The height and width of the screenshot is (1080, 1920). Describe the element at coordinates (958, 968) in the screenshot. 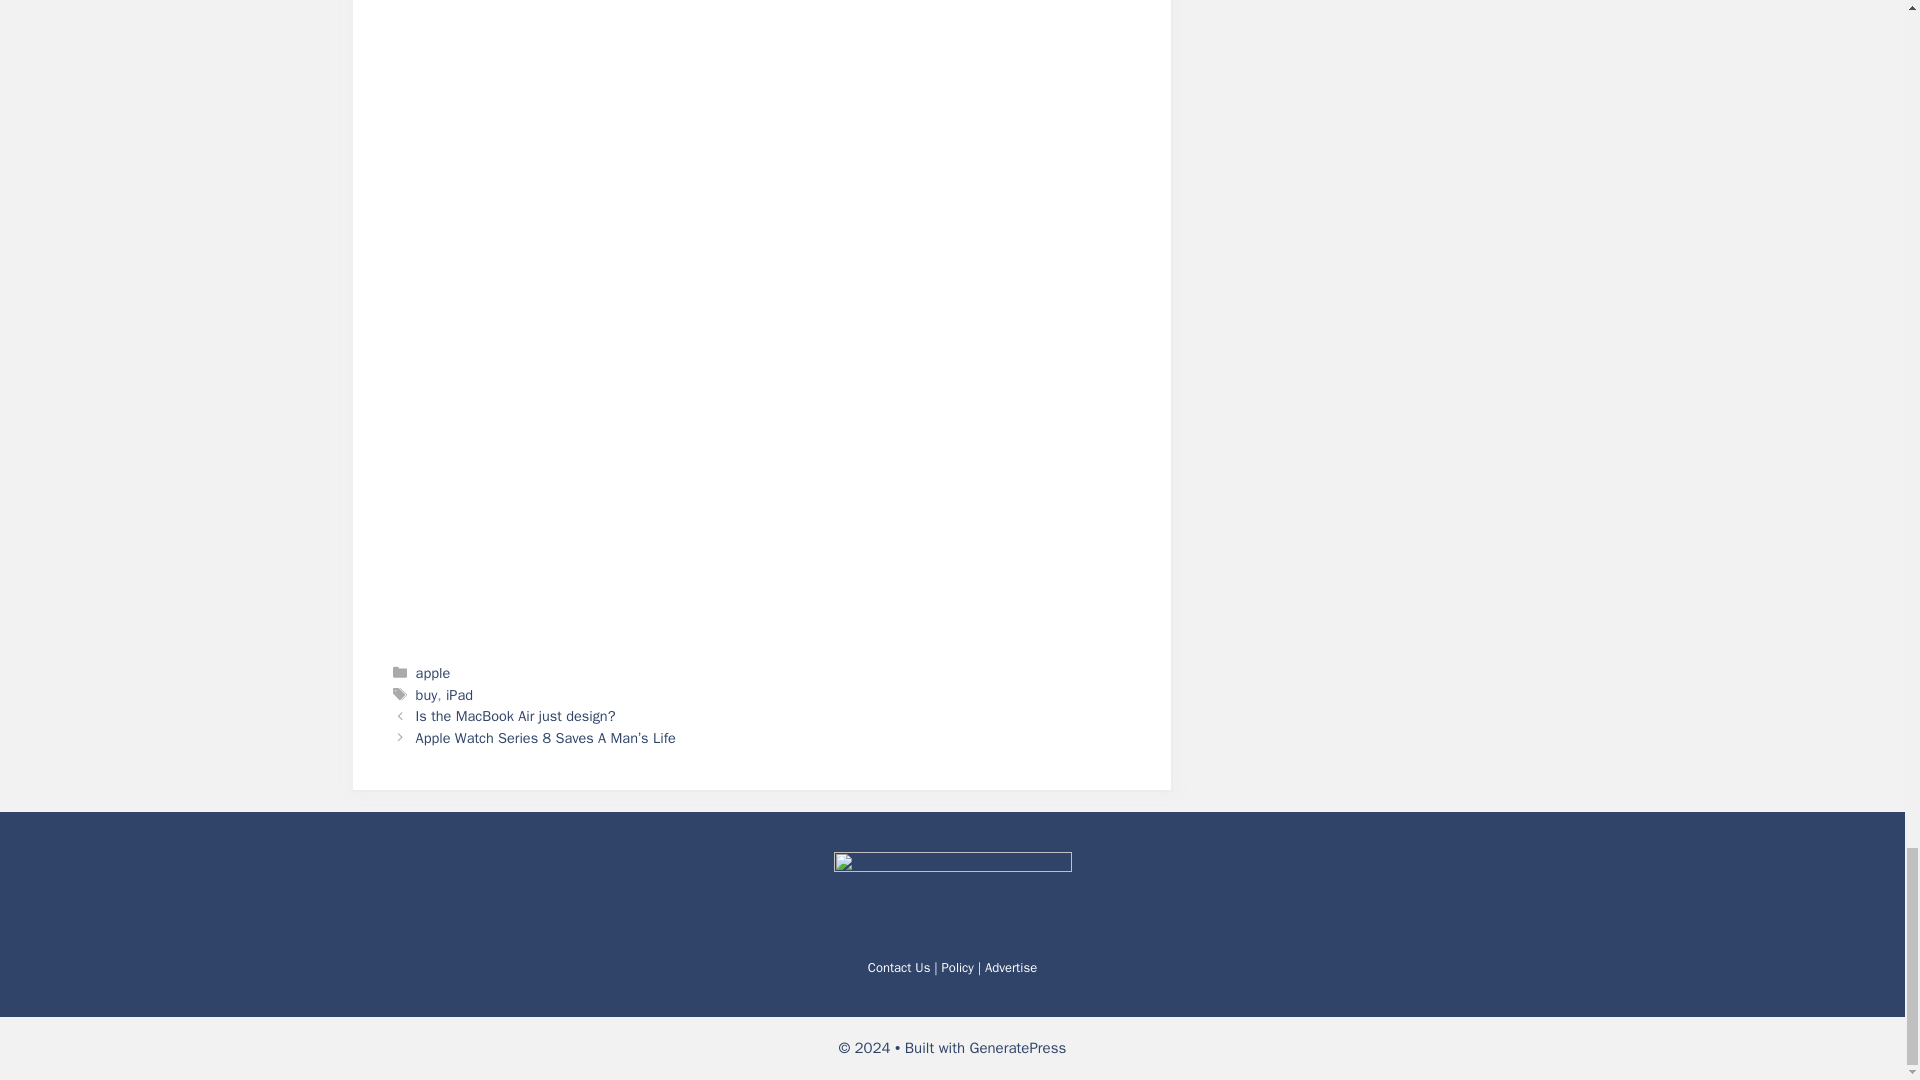

I see `Policy` at that location.